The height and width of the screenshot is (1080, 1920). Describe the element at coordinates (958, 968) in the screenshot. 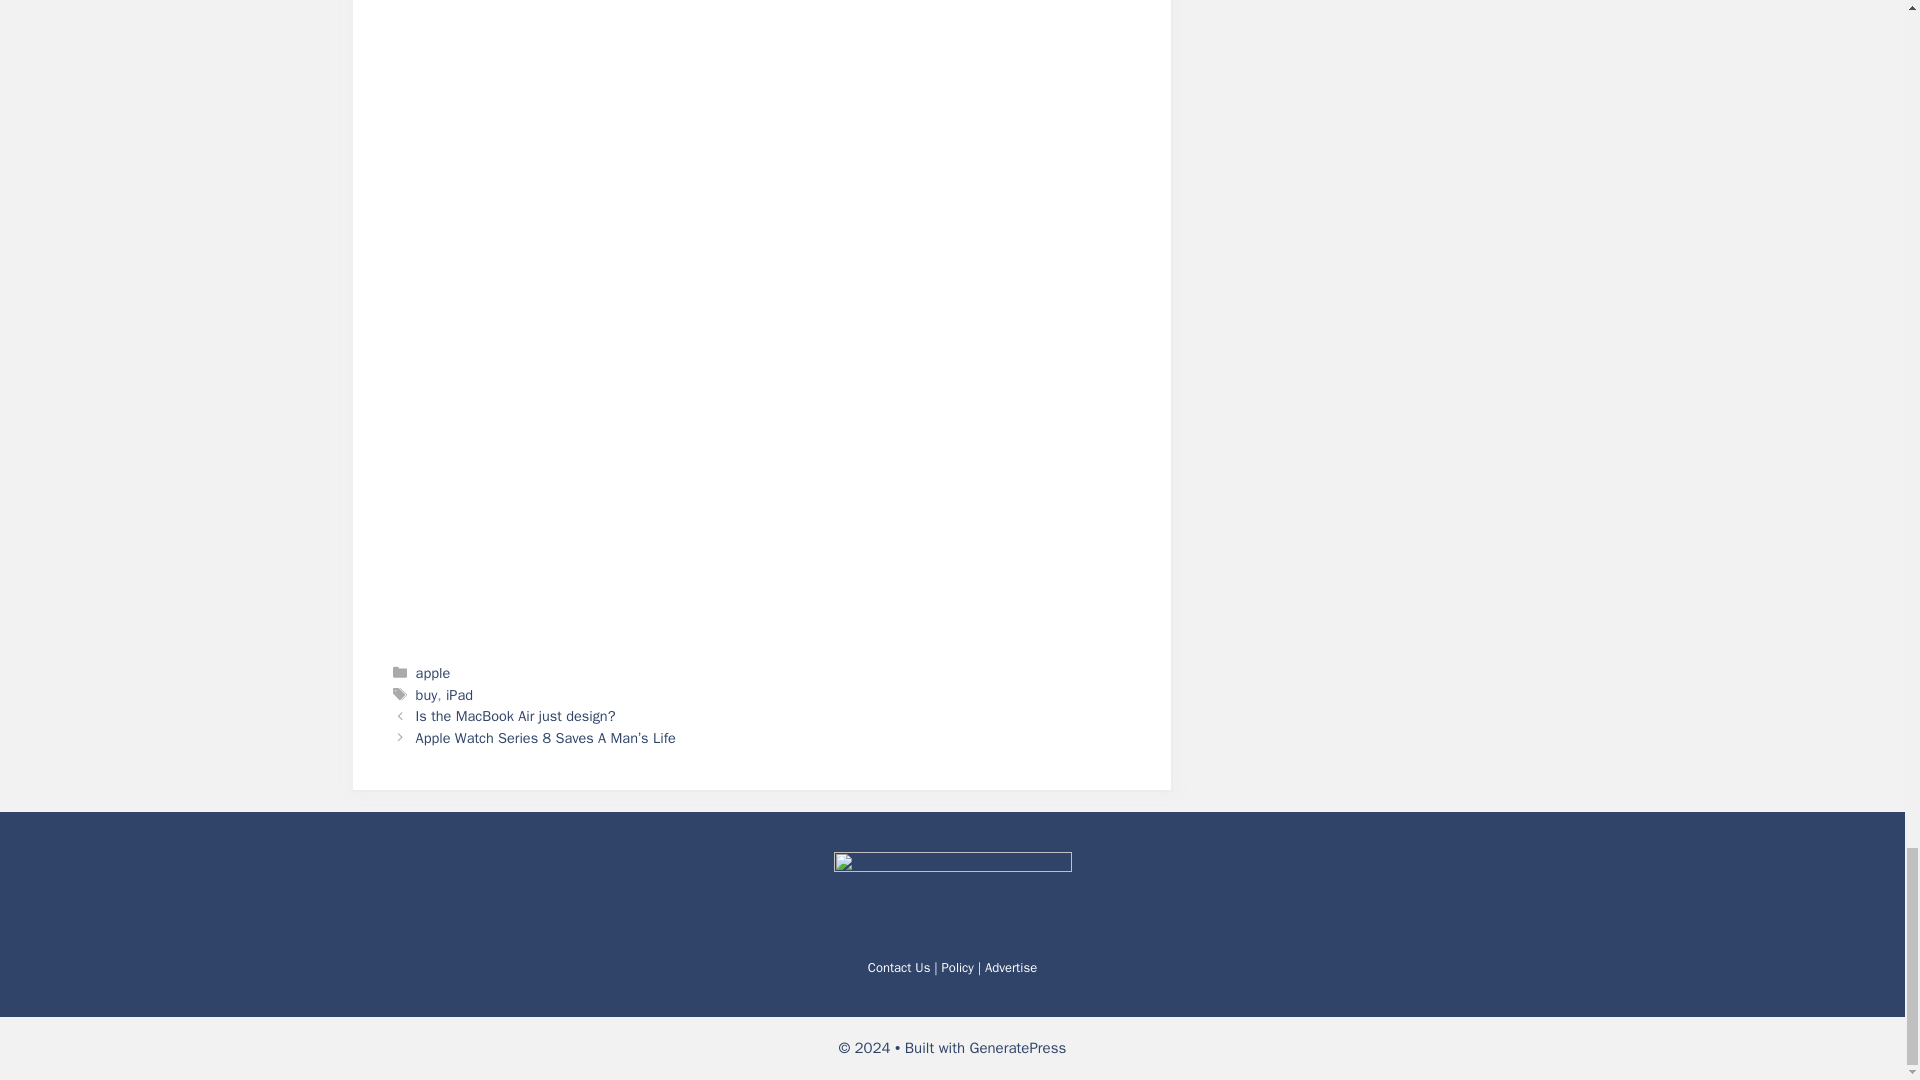

I see `Policy` at that location.